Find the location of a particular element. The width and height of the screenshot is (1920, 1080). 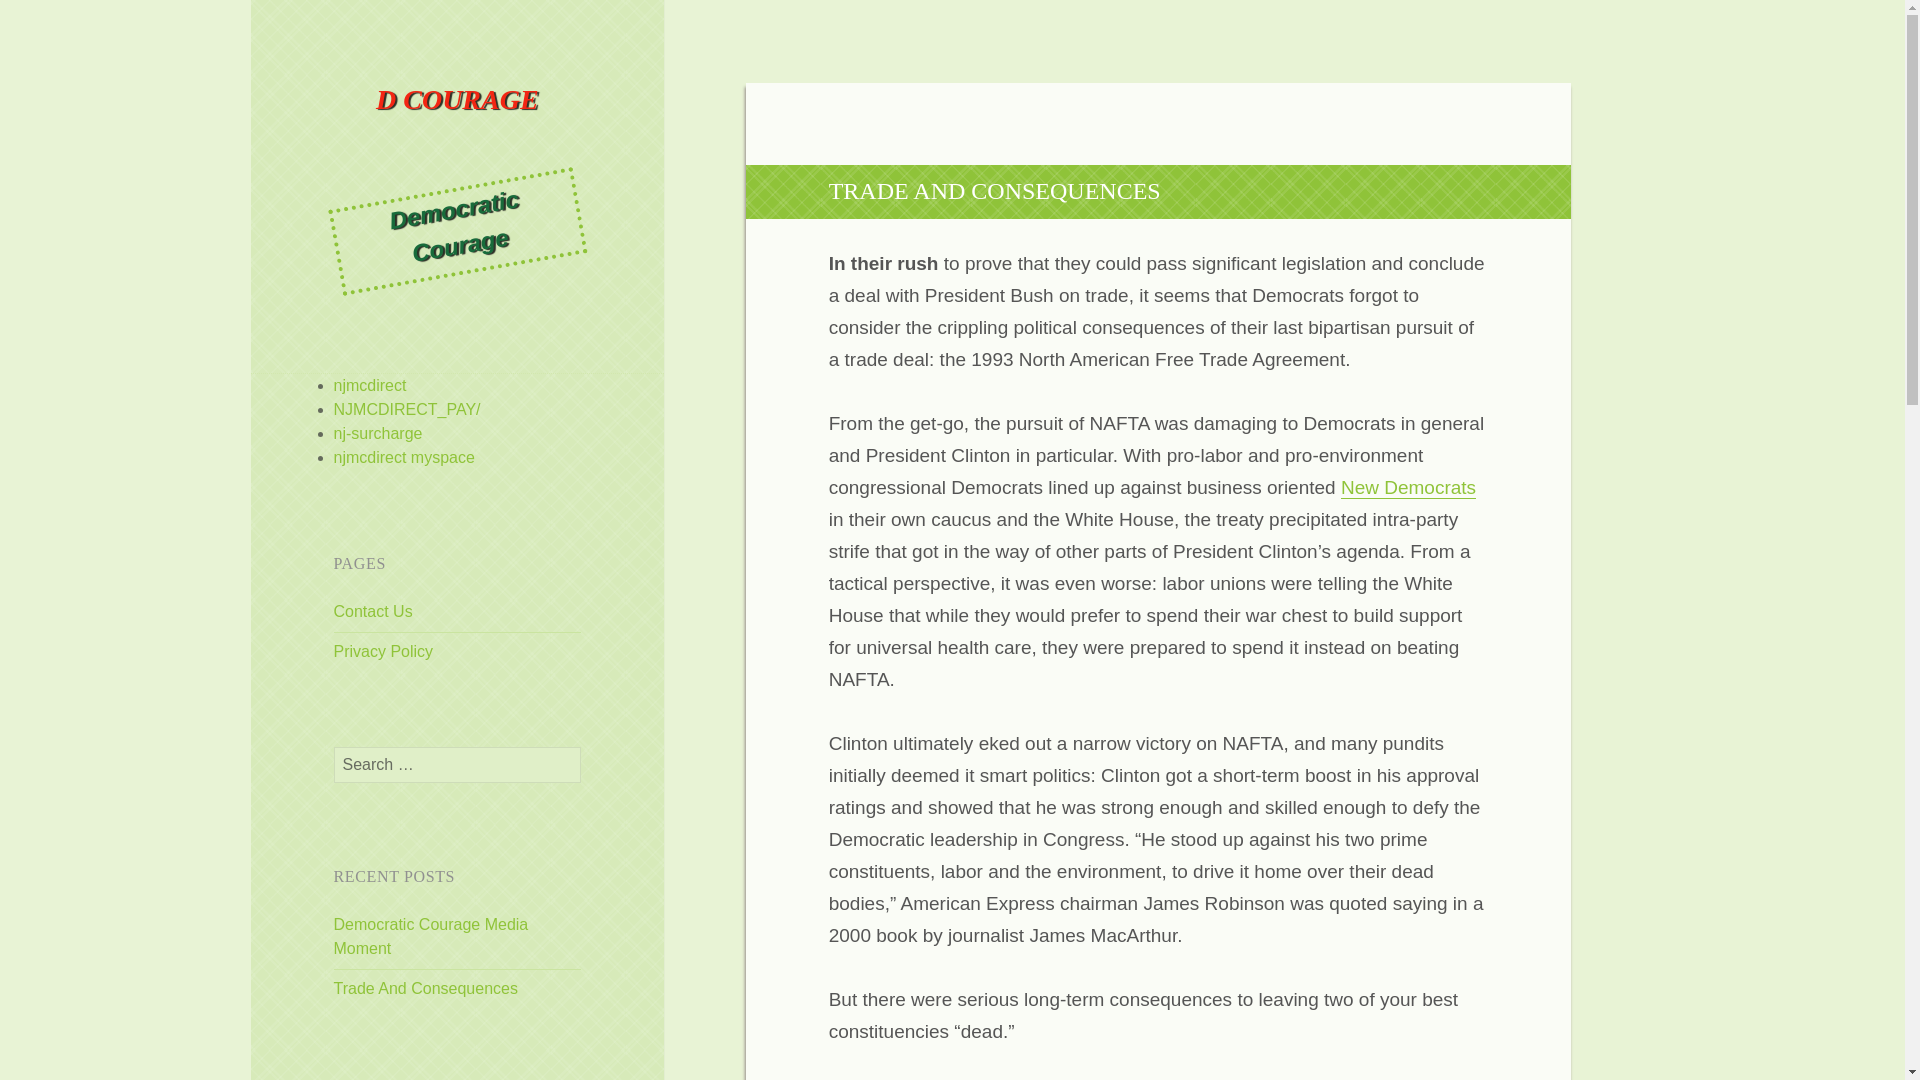

Privacy Policy is located at coordinates (384, 650).